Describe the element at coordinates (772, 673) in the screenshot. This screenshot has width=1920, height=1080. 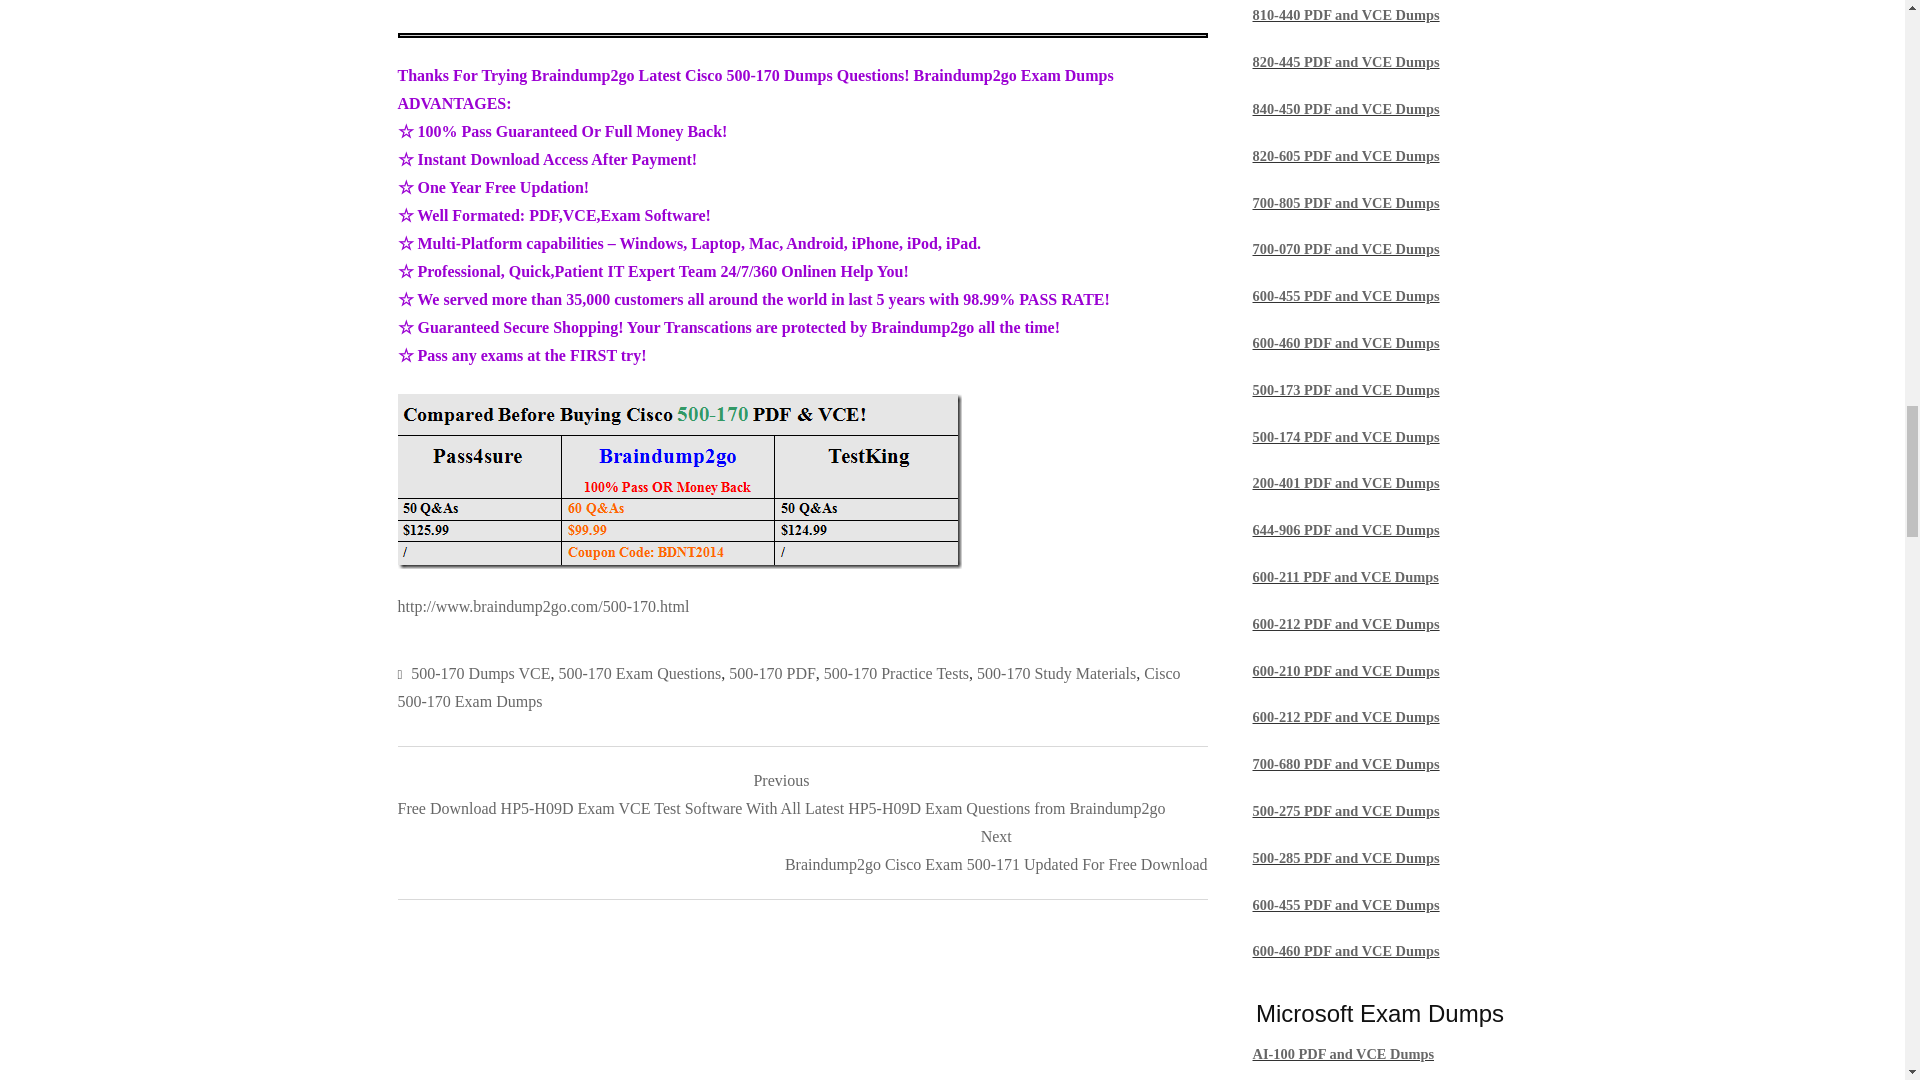
I see `500-170 PDF` at that location.